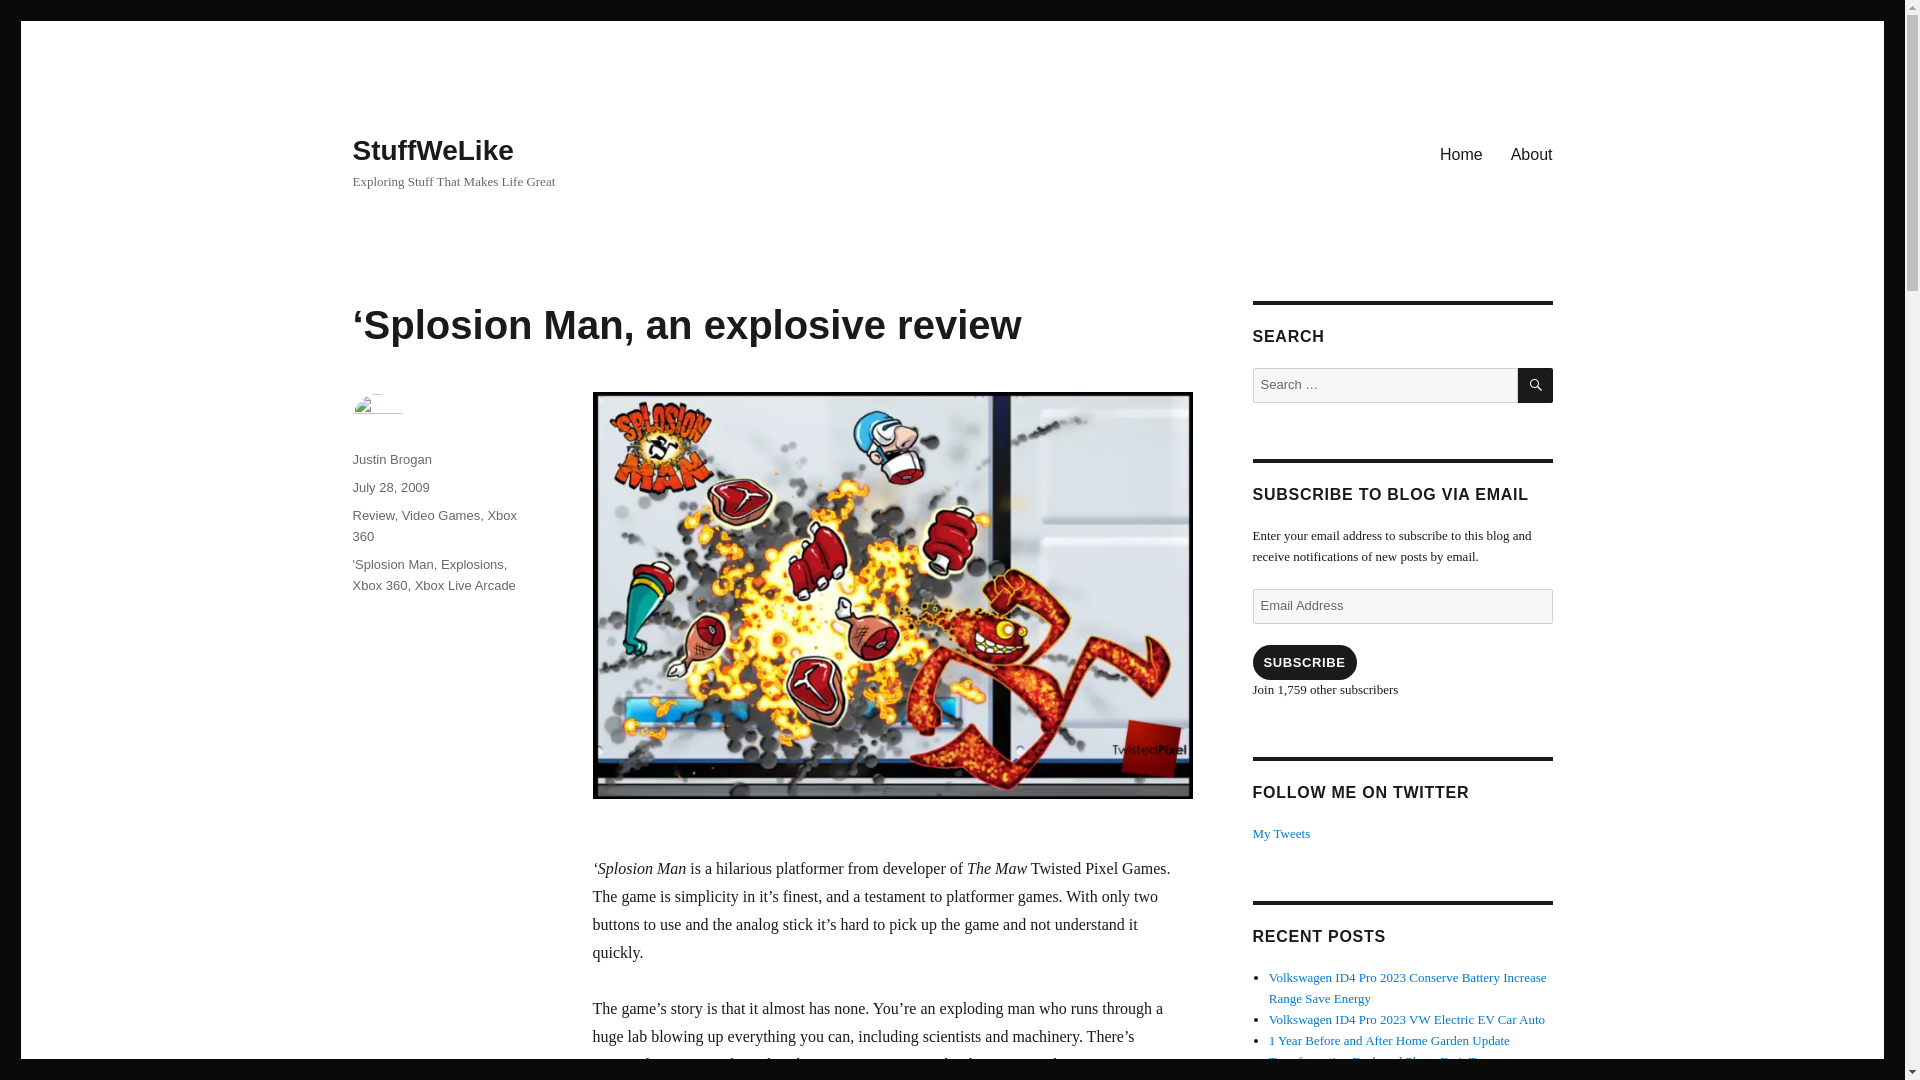 This screenshot has width=1920, height=1080. I want to click on About, so click(1532, 153).